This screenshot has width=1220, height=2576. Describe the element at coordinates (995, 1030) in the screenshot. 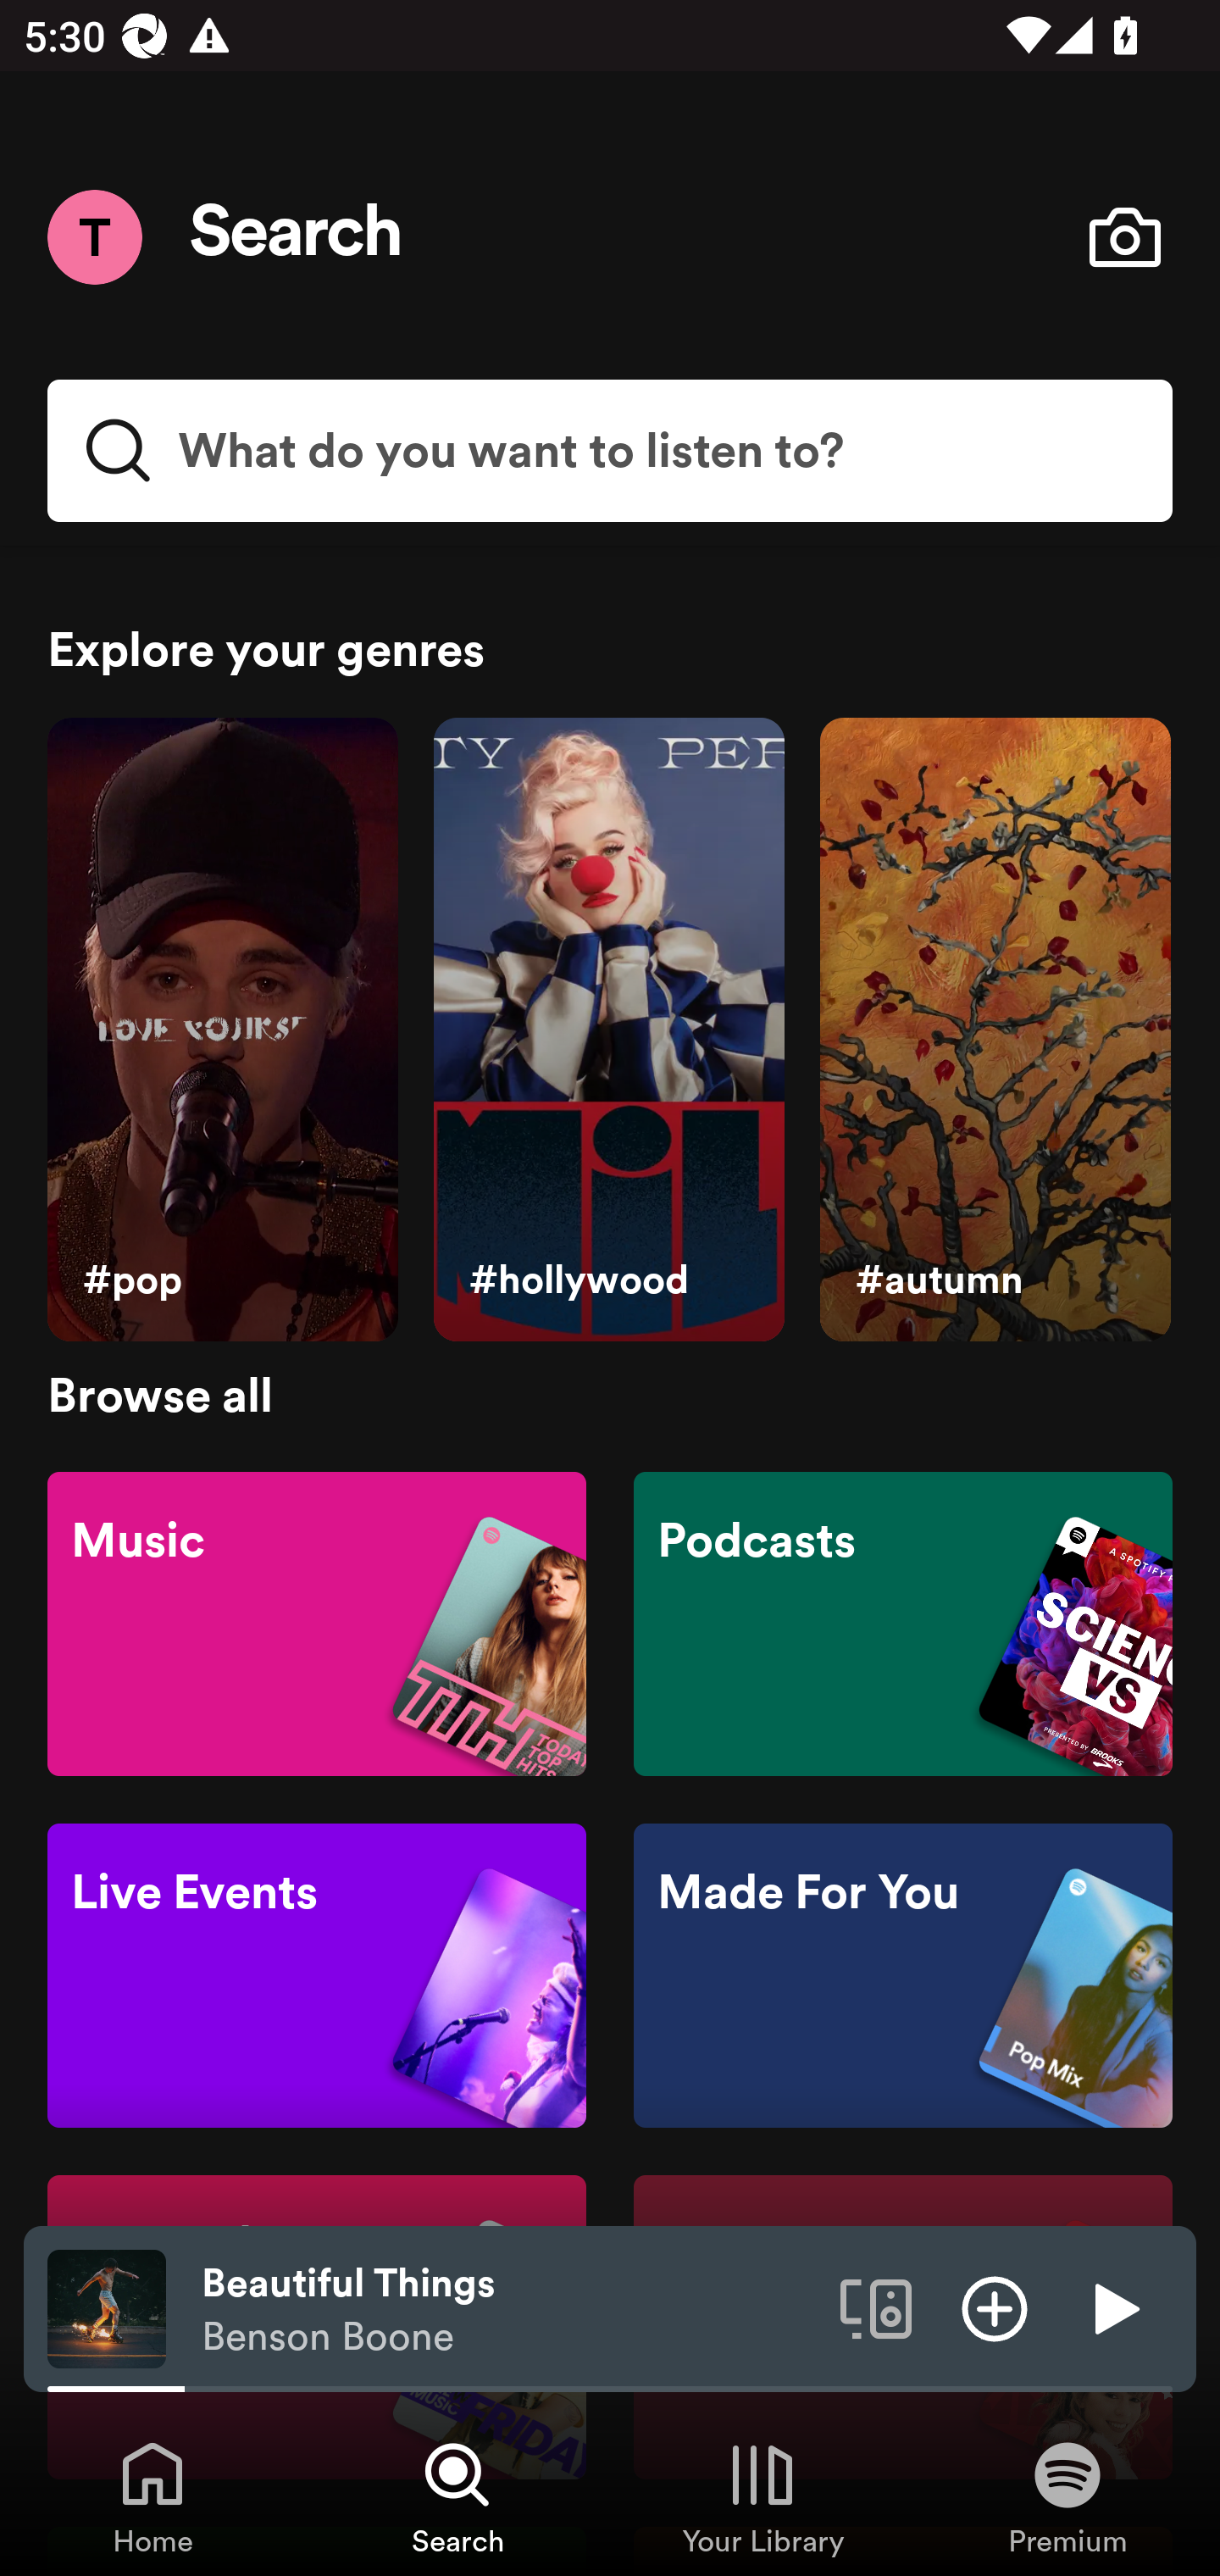

I see `#autumn` at that location.